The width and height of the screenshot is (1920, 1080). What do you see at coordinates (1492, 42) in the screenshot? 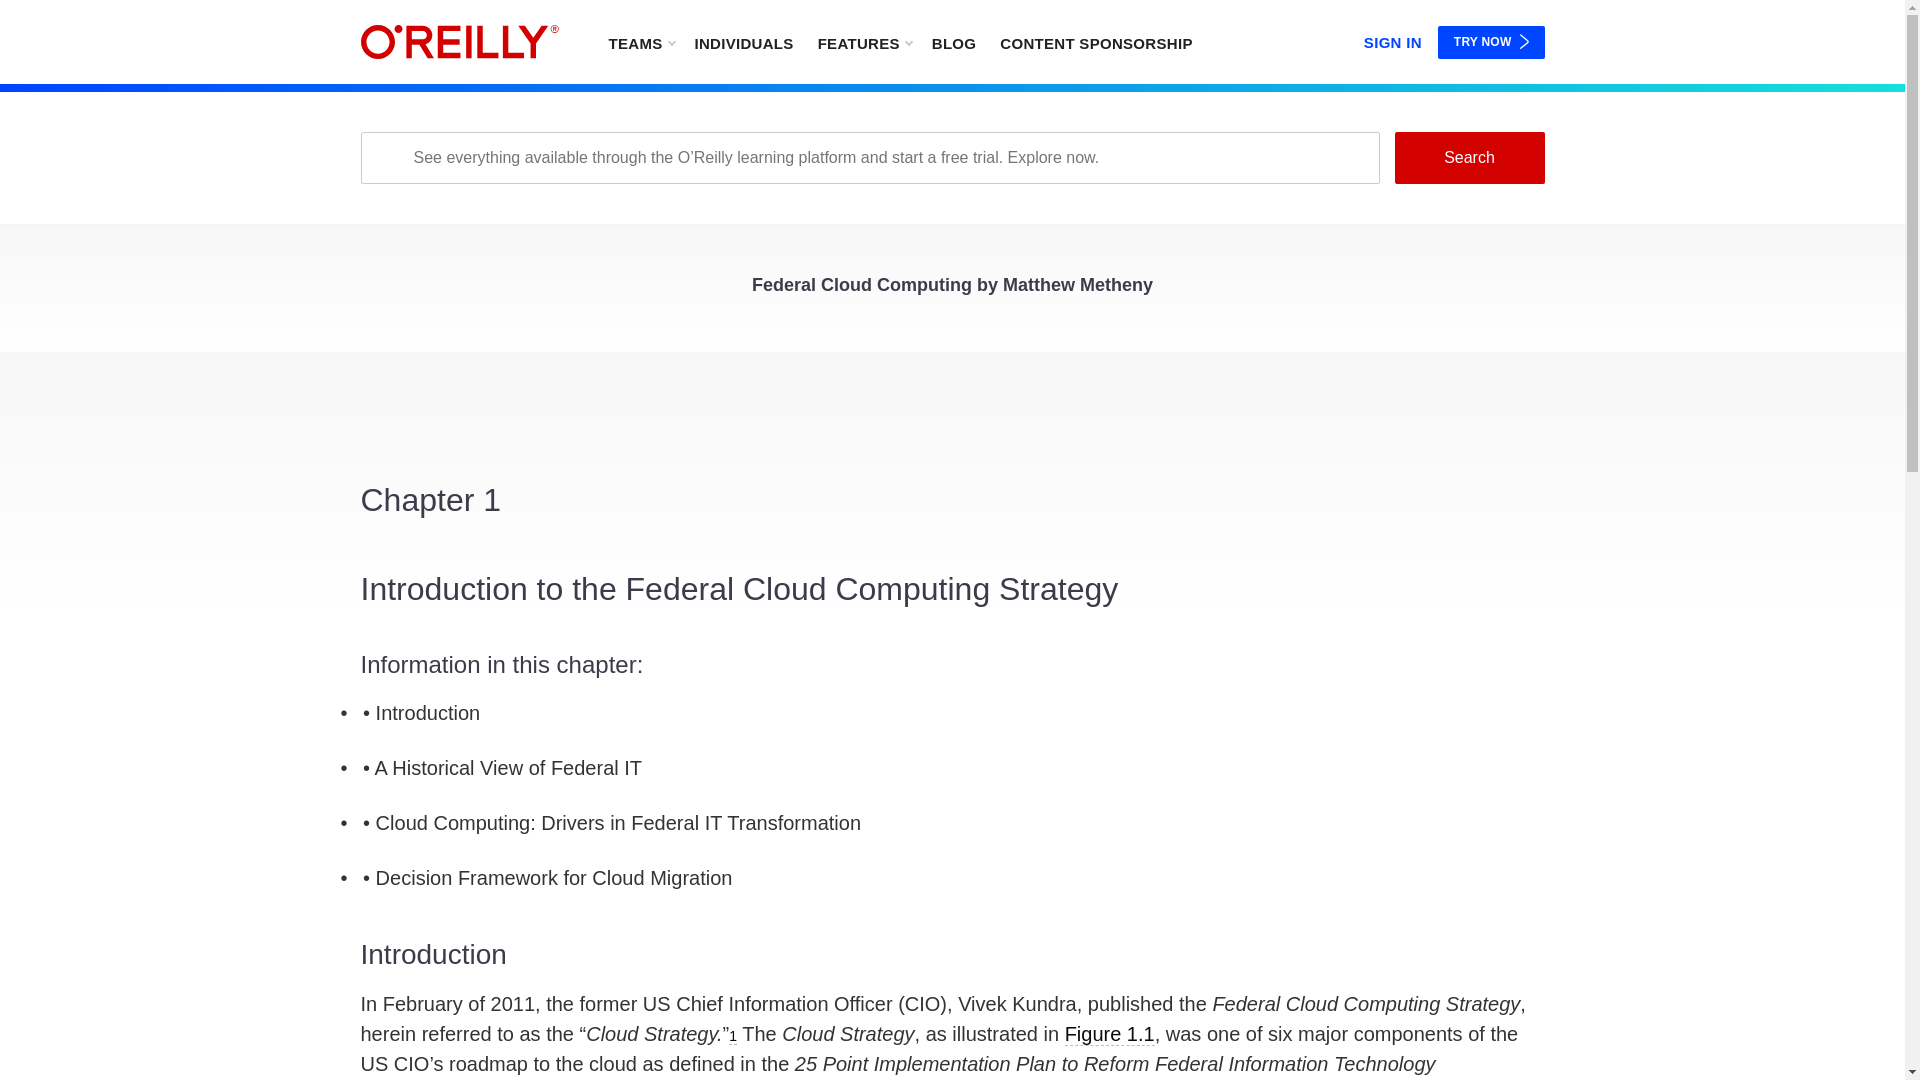
I see `TRY NOW` at bounding box center [1492, 42].